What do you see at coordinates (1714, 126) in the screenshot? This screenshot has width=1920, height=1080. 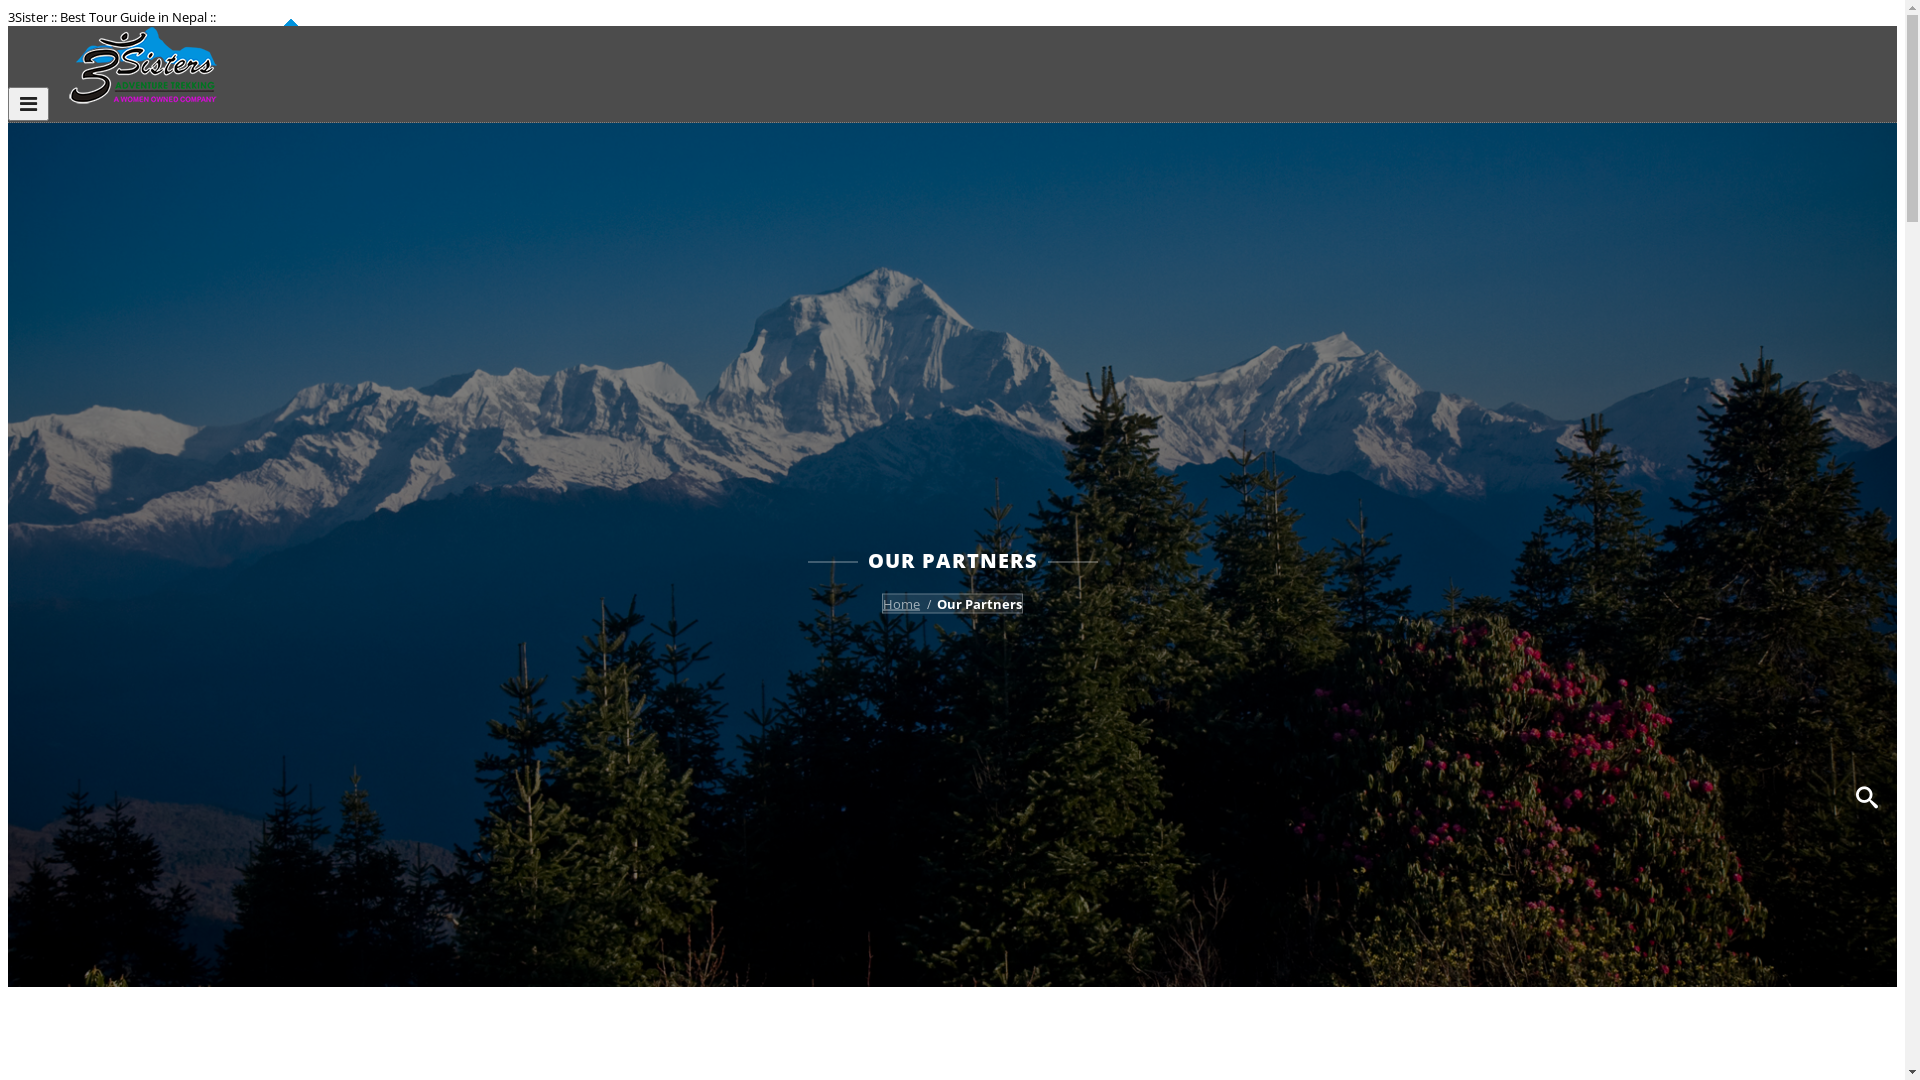 I see `HOME` at bounding box center [1714, 126].